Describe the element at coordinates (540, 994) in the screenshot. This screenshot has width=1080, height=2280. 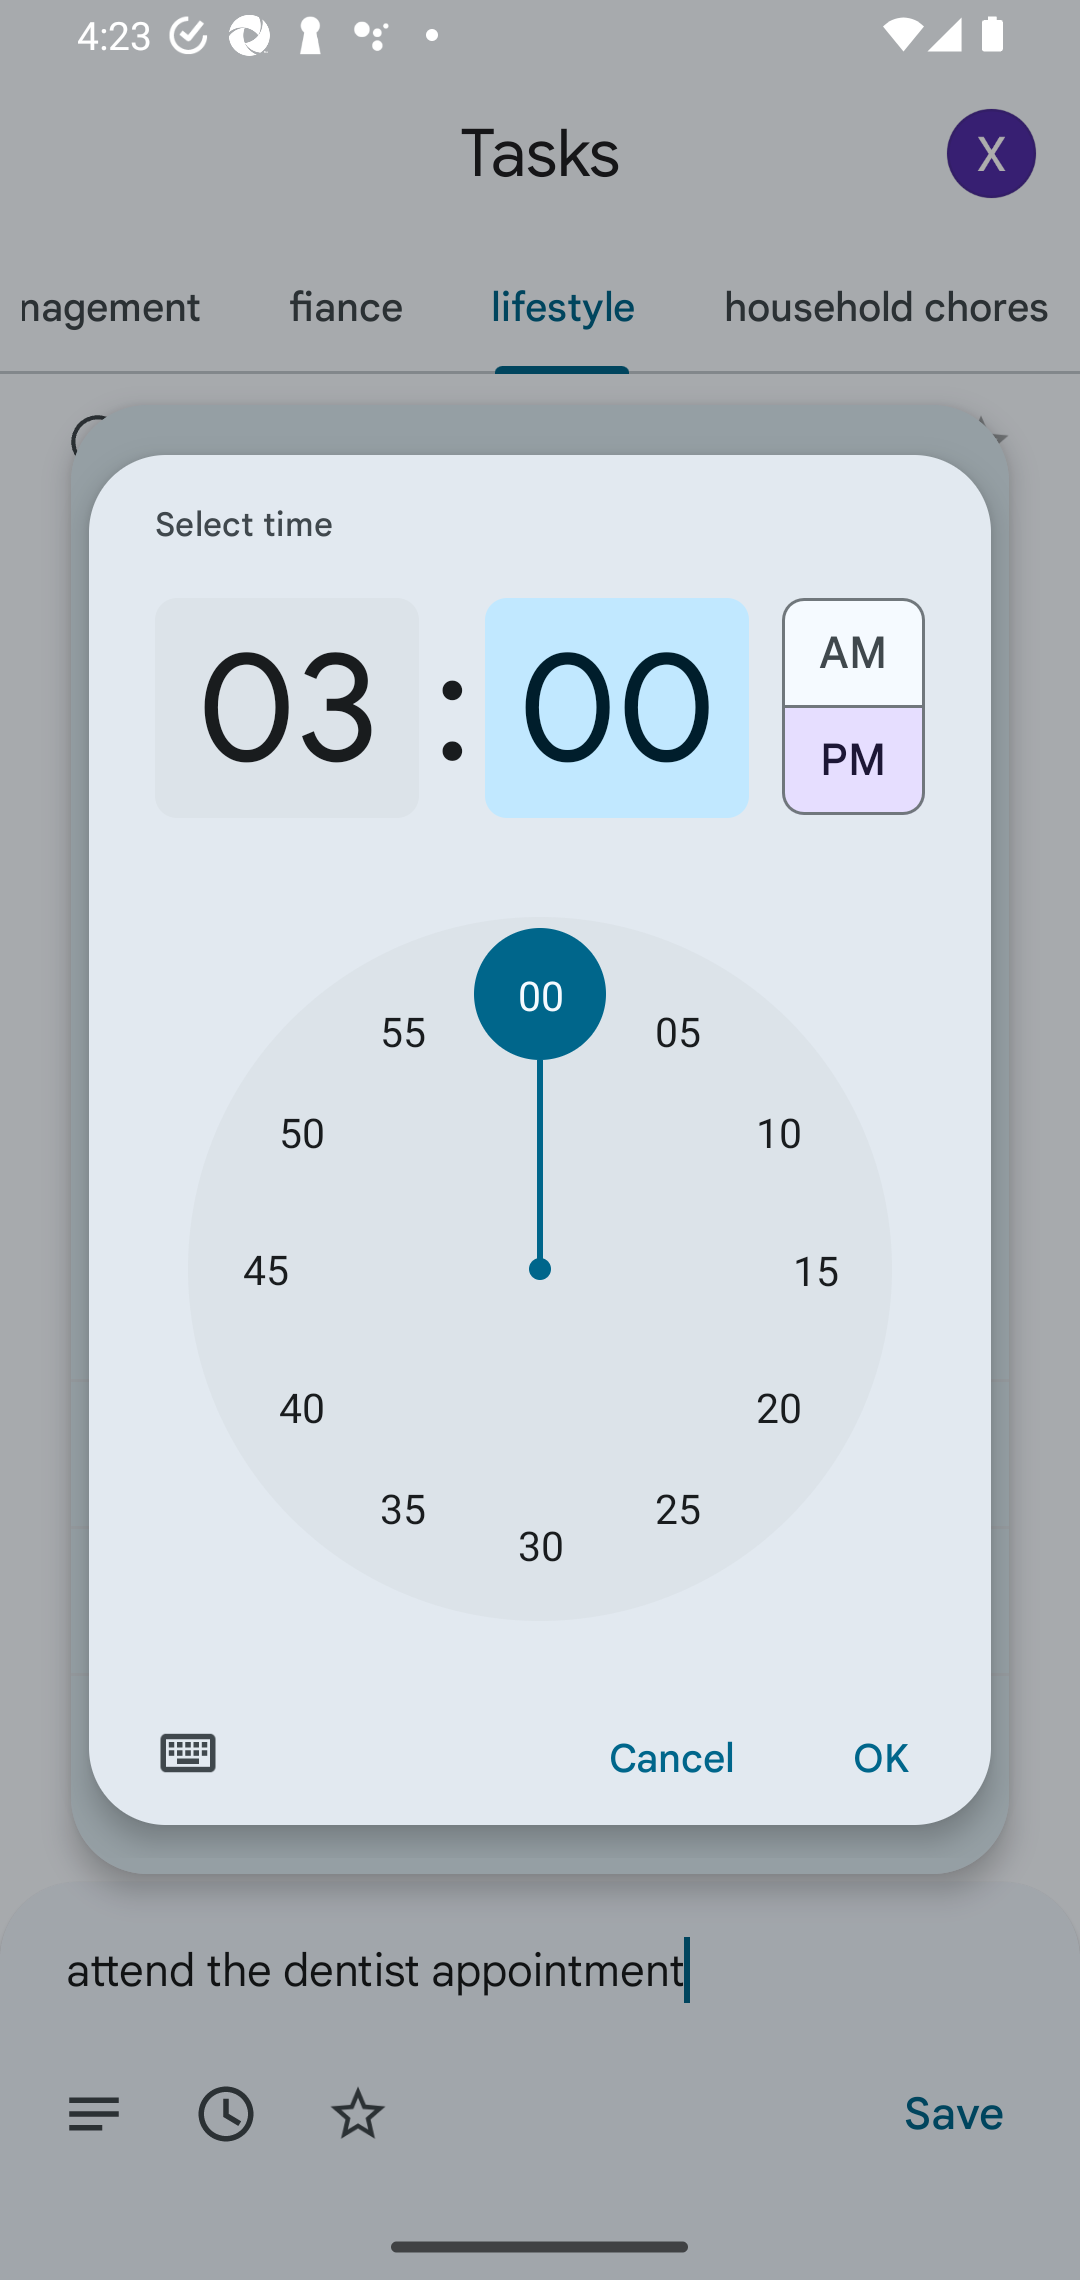
I see `00 00 minutes` at that location.